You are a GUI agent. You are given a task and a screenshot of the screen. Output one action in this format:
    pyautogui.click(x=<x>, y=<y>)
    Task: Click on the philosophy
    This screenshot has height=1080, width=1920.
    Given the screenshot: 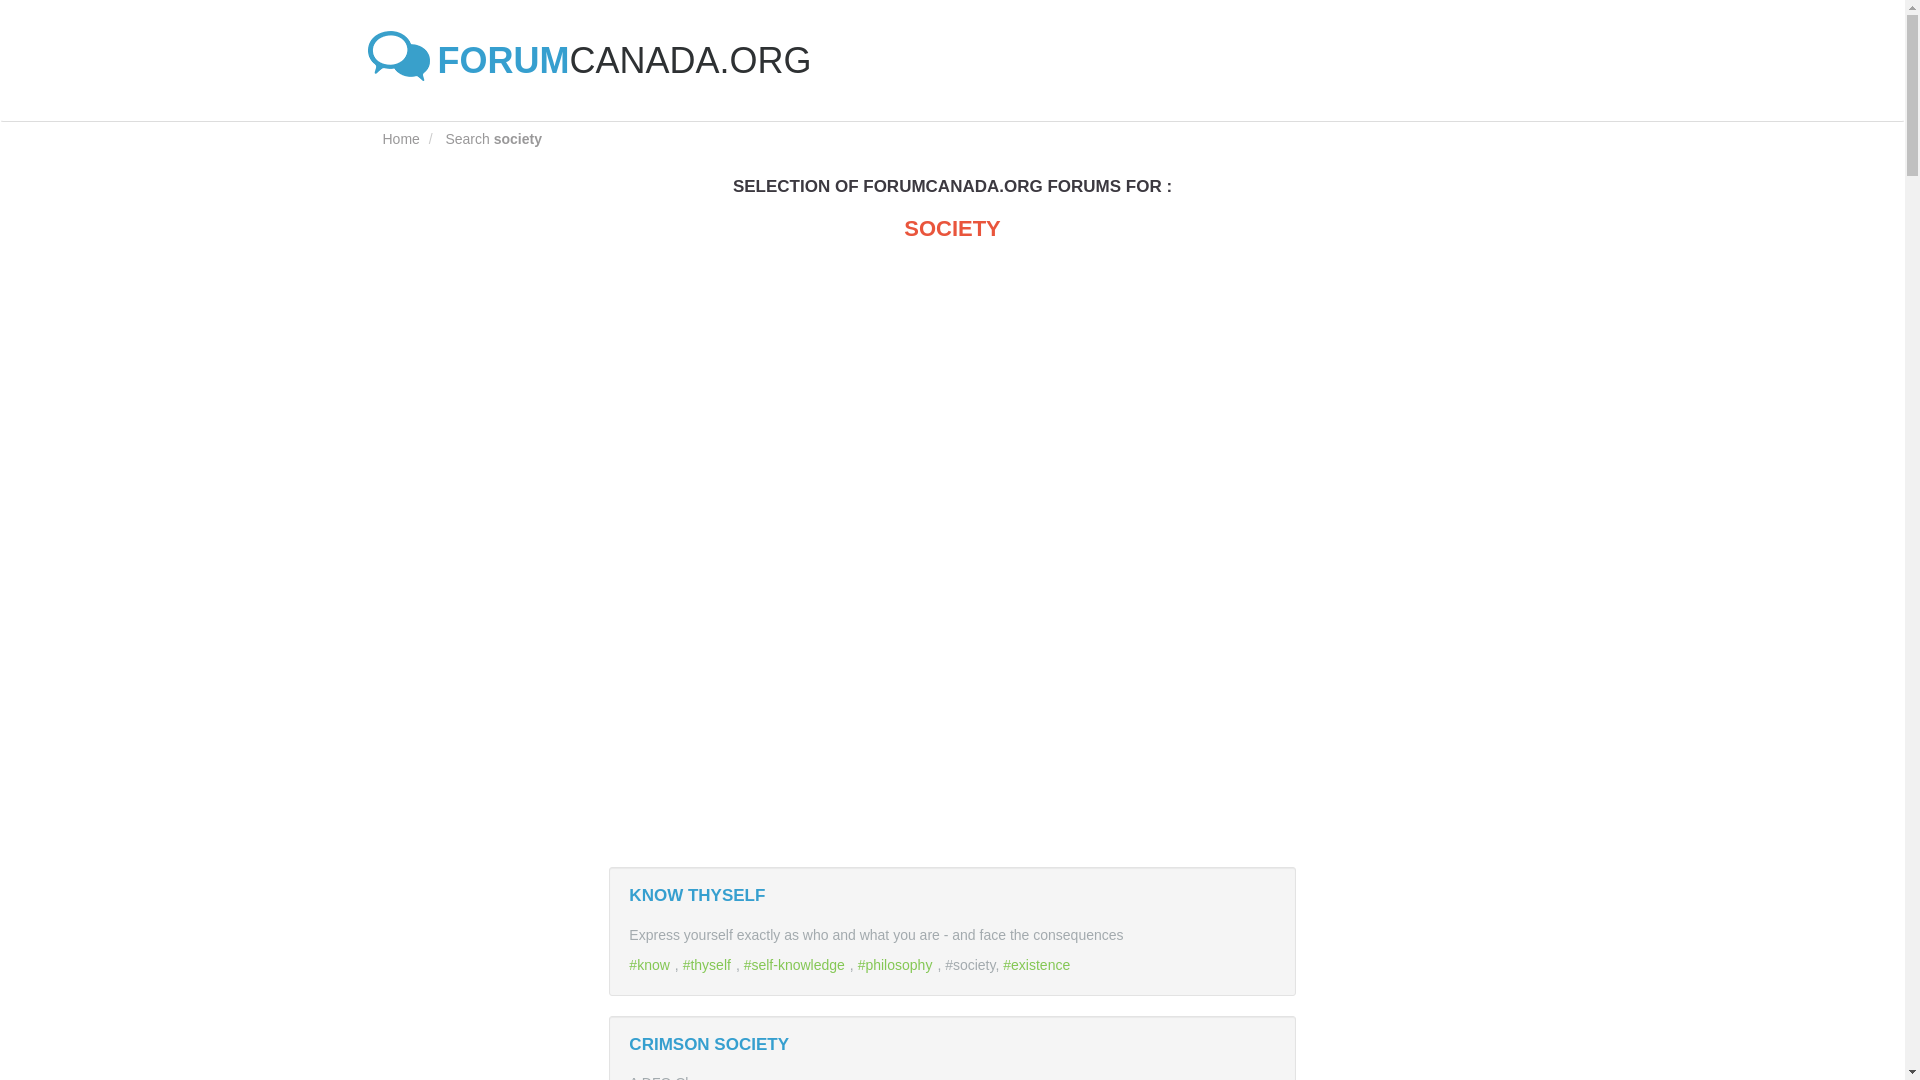 What is the action you would take?
    pyautogui.click(x=898, y=964)
    